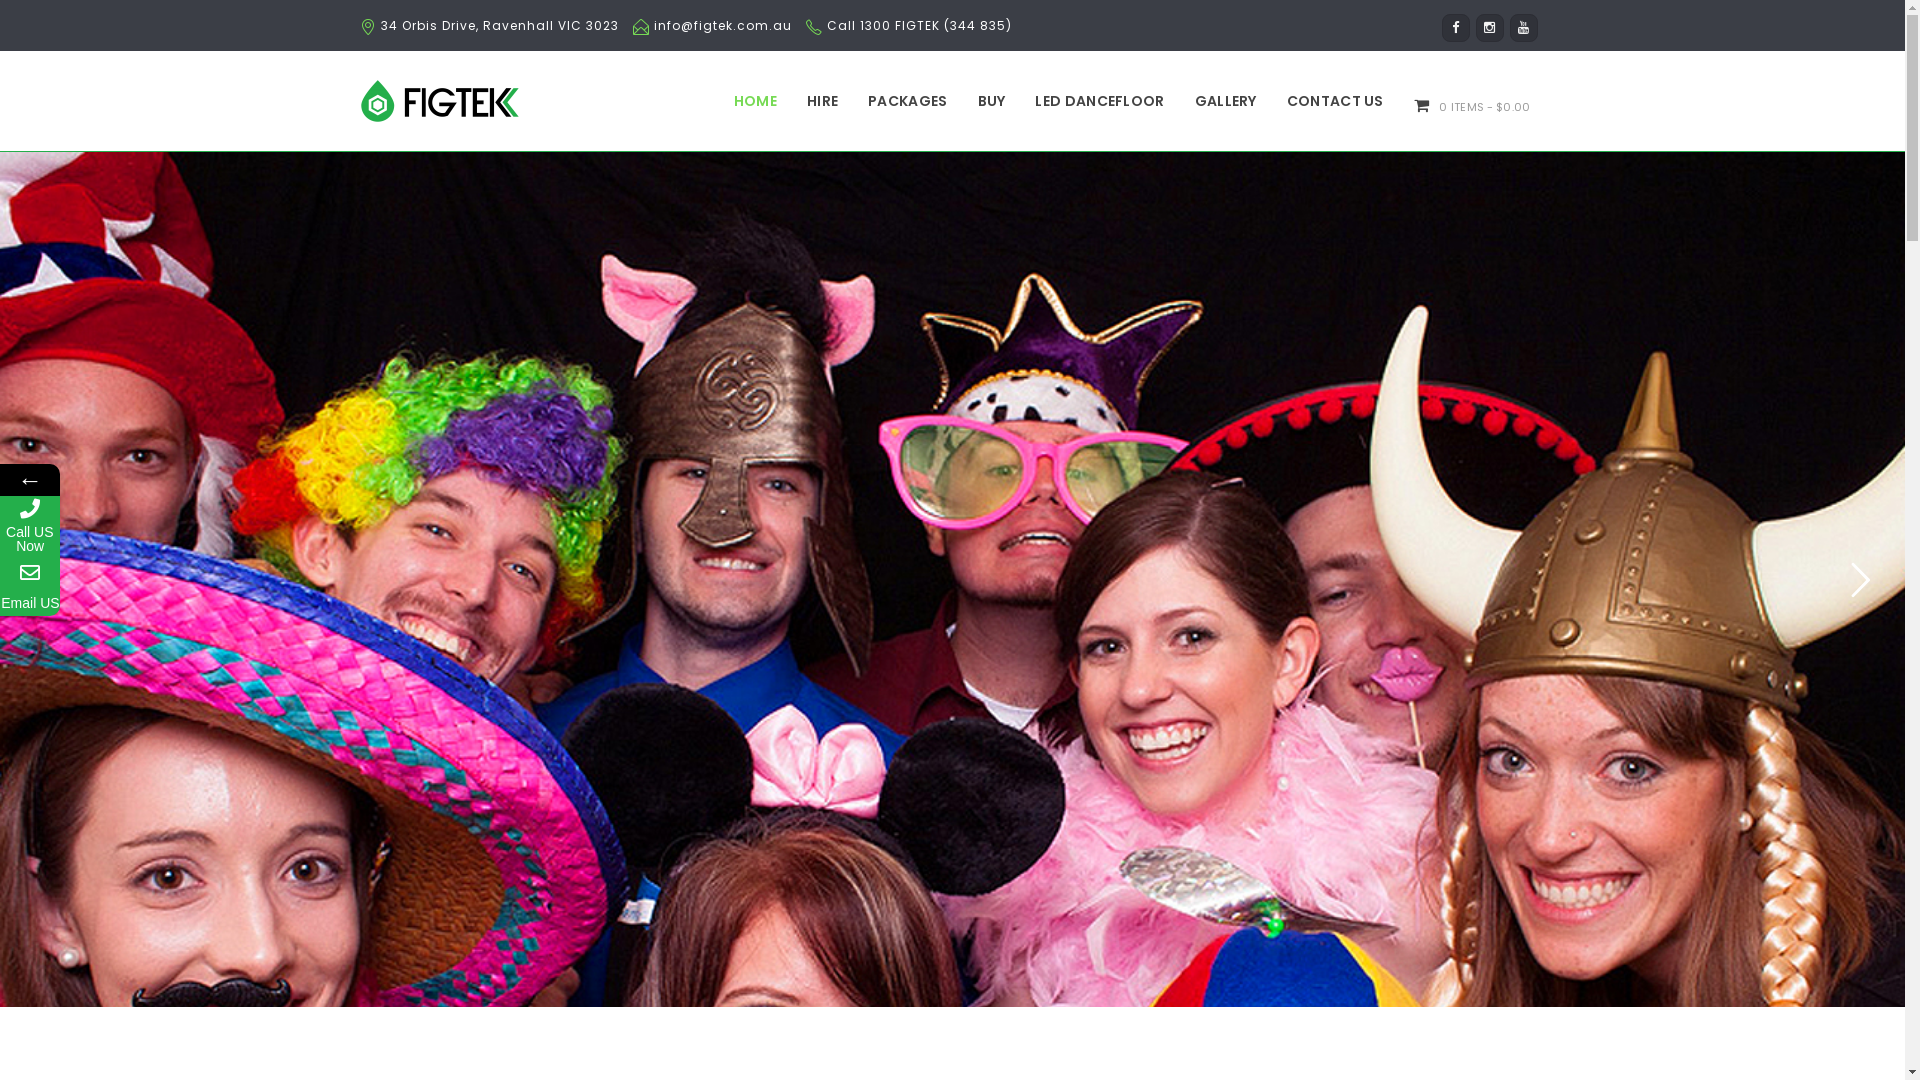 This screenshot has height=1080, width=1920. What do you see at coordinates (908, 101) in the screenshot?
I see `PACKAGES` at bounding box center [908, 101].